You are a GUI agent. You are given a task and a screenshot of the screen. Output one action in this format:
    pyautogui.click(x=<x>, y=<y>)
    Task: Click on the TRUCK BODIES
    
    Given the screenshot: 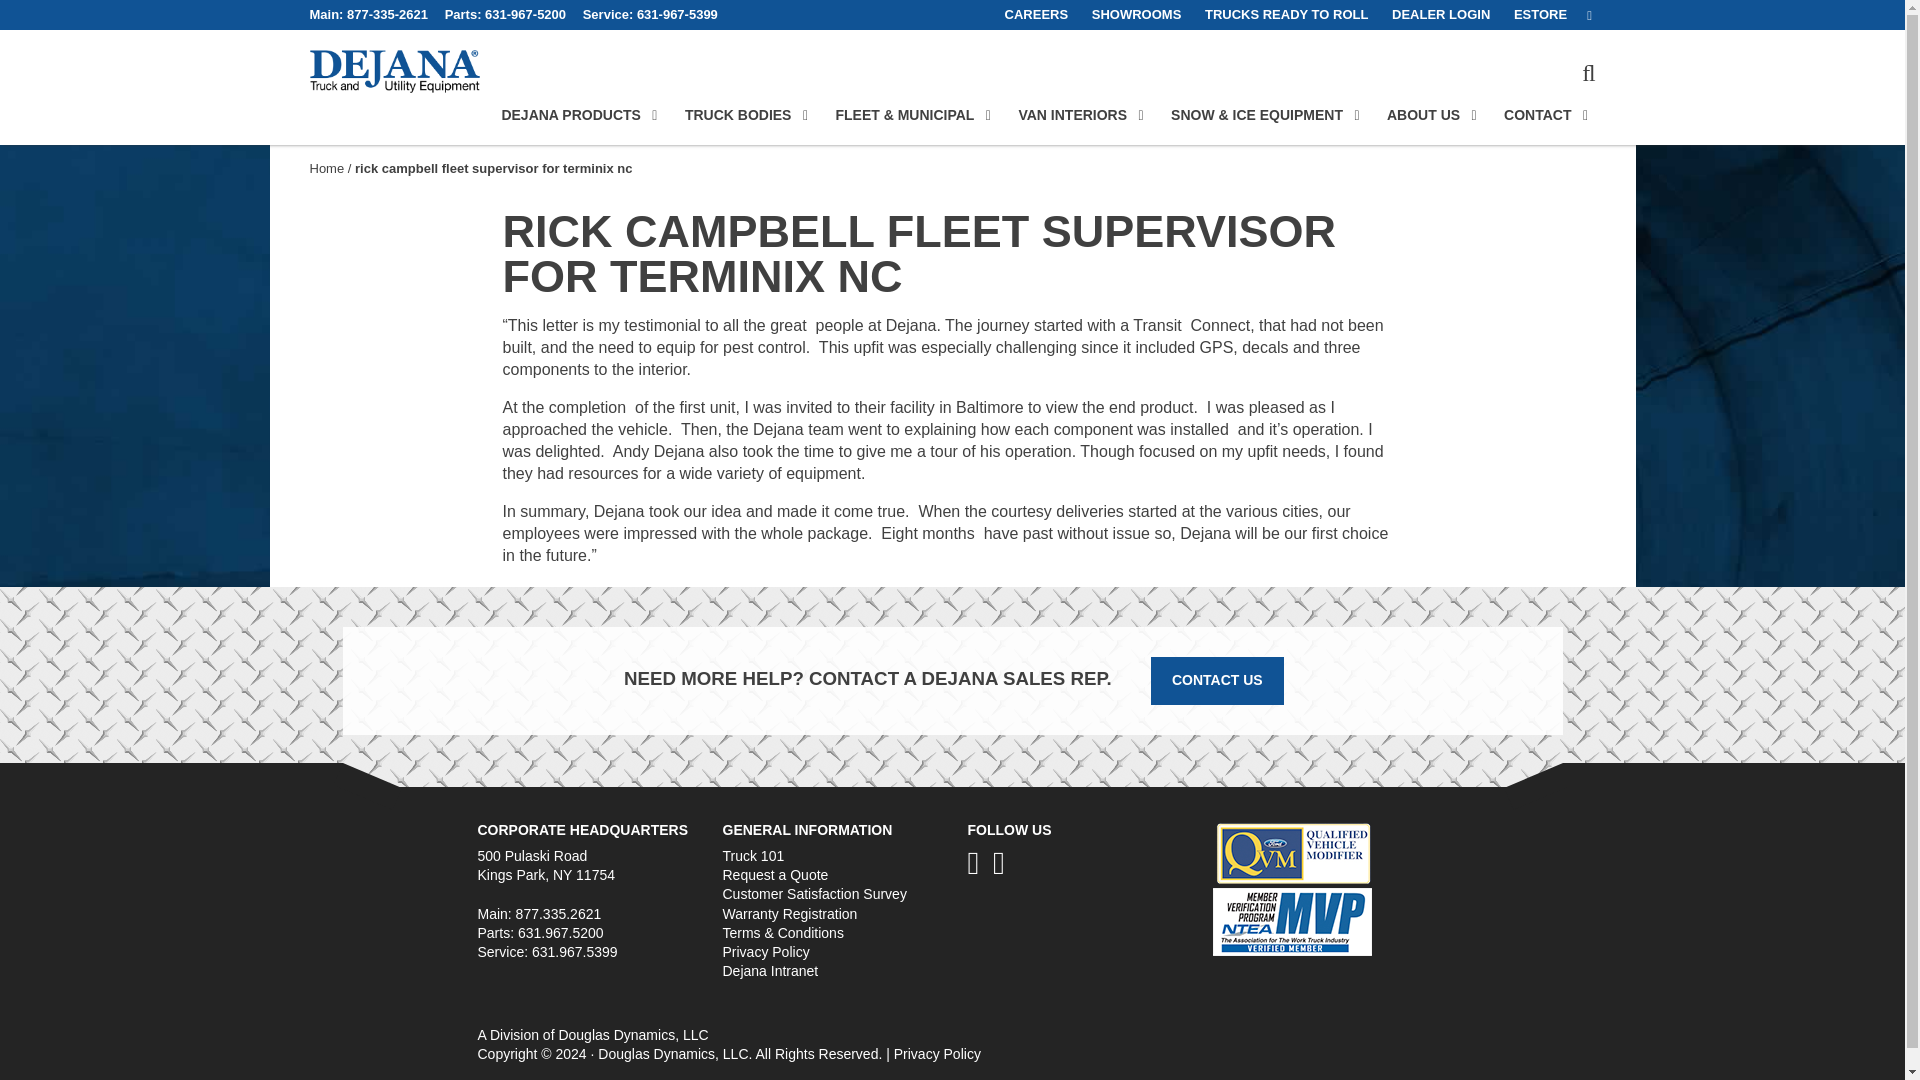 What is the action you would take?
    pyautogui.click(x=738, y=114)
    